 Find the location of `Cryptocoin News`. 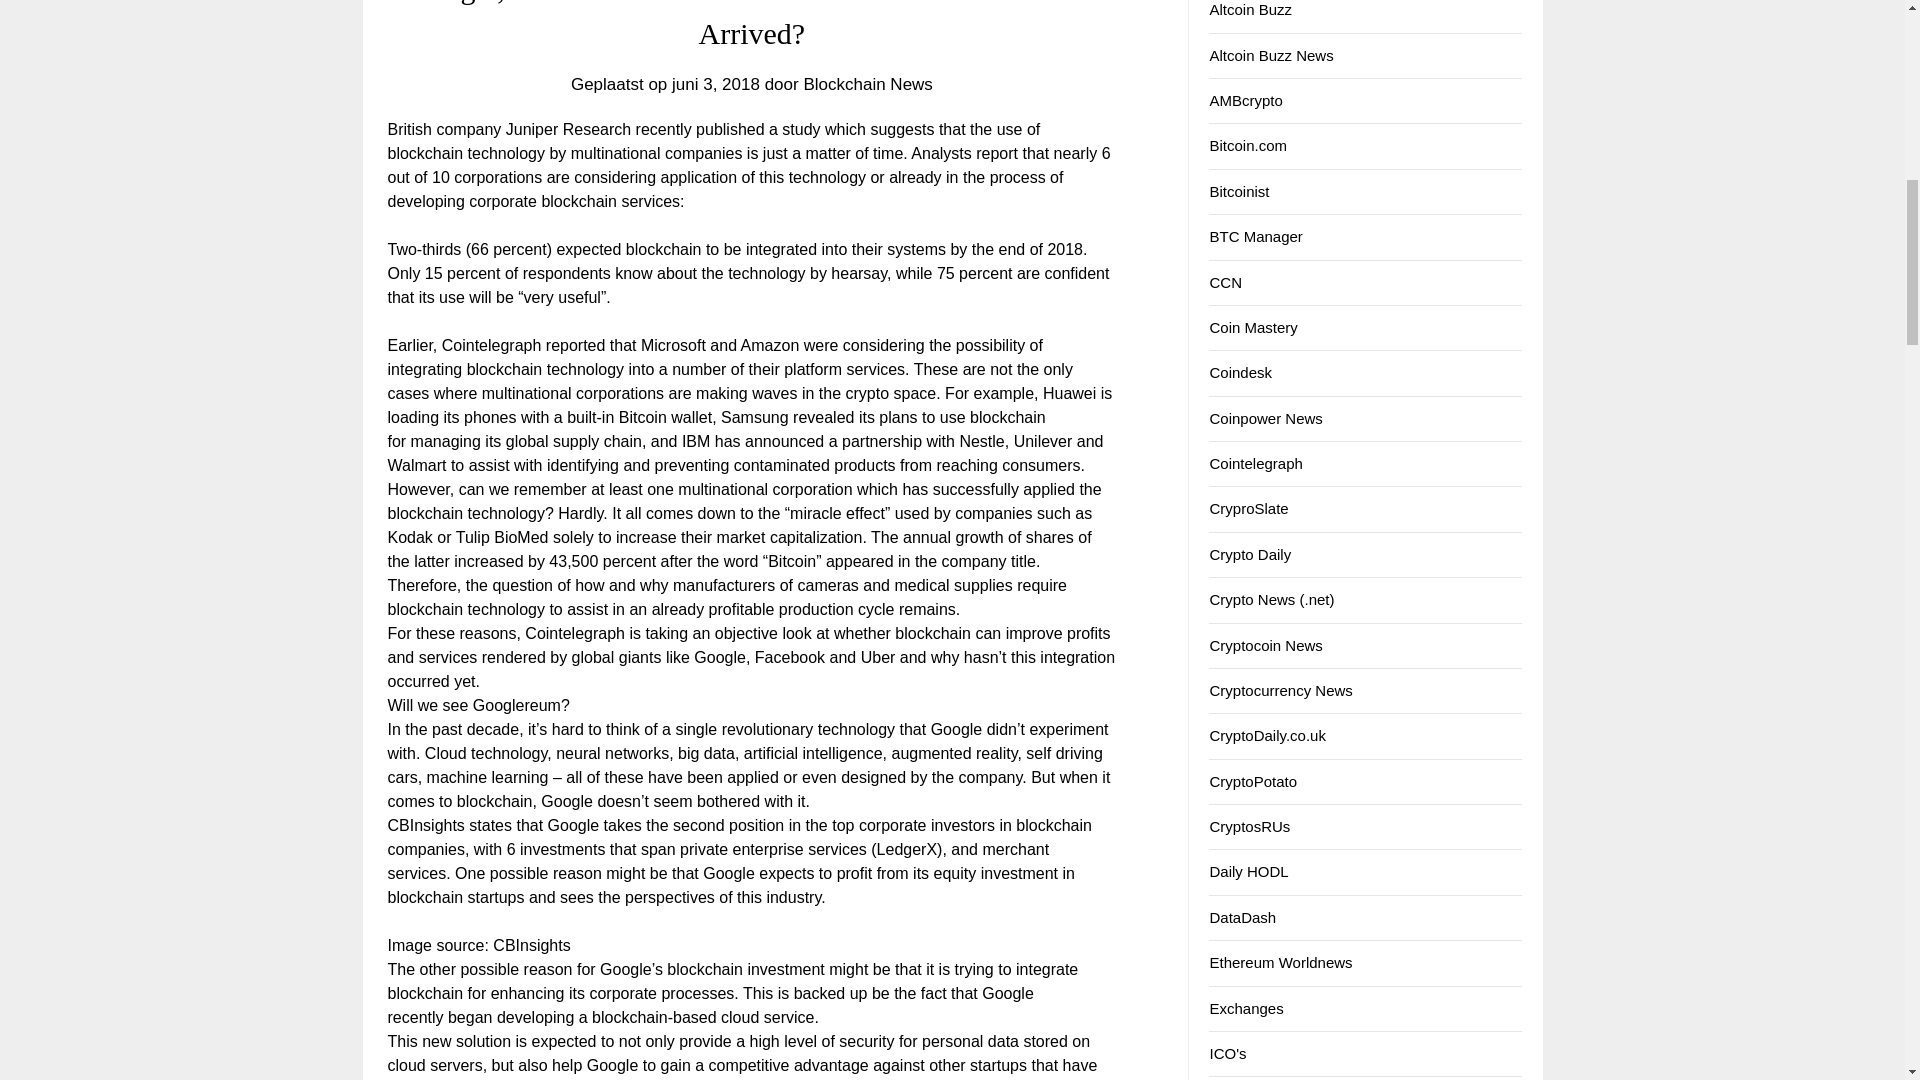

Cryptocoin News is located at coordinates (1266, 646).